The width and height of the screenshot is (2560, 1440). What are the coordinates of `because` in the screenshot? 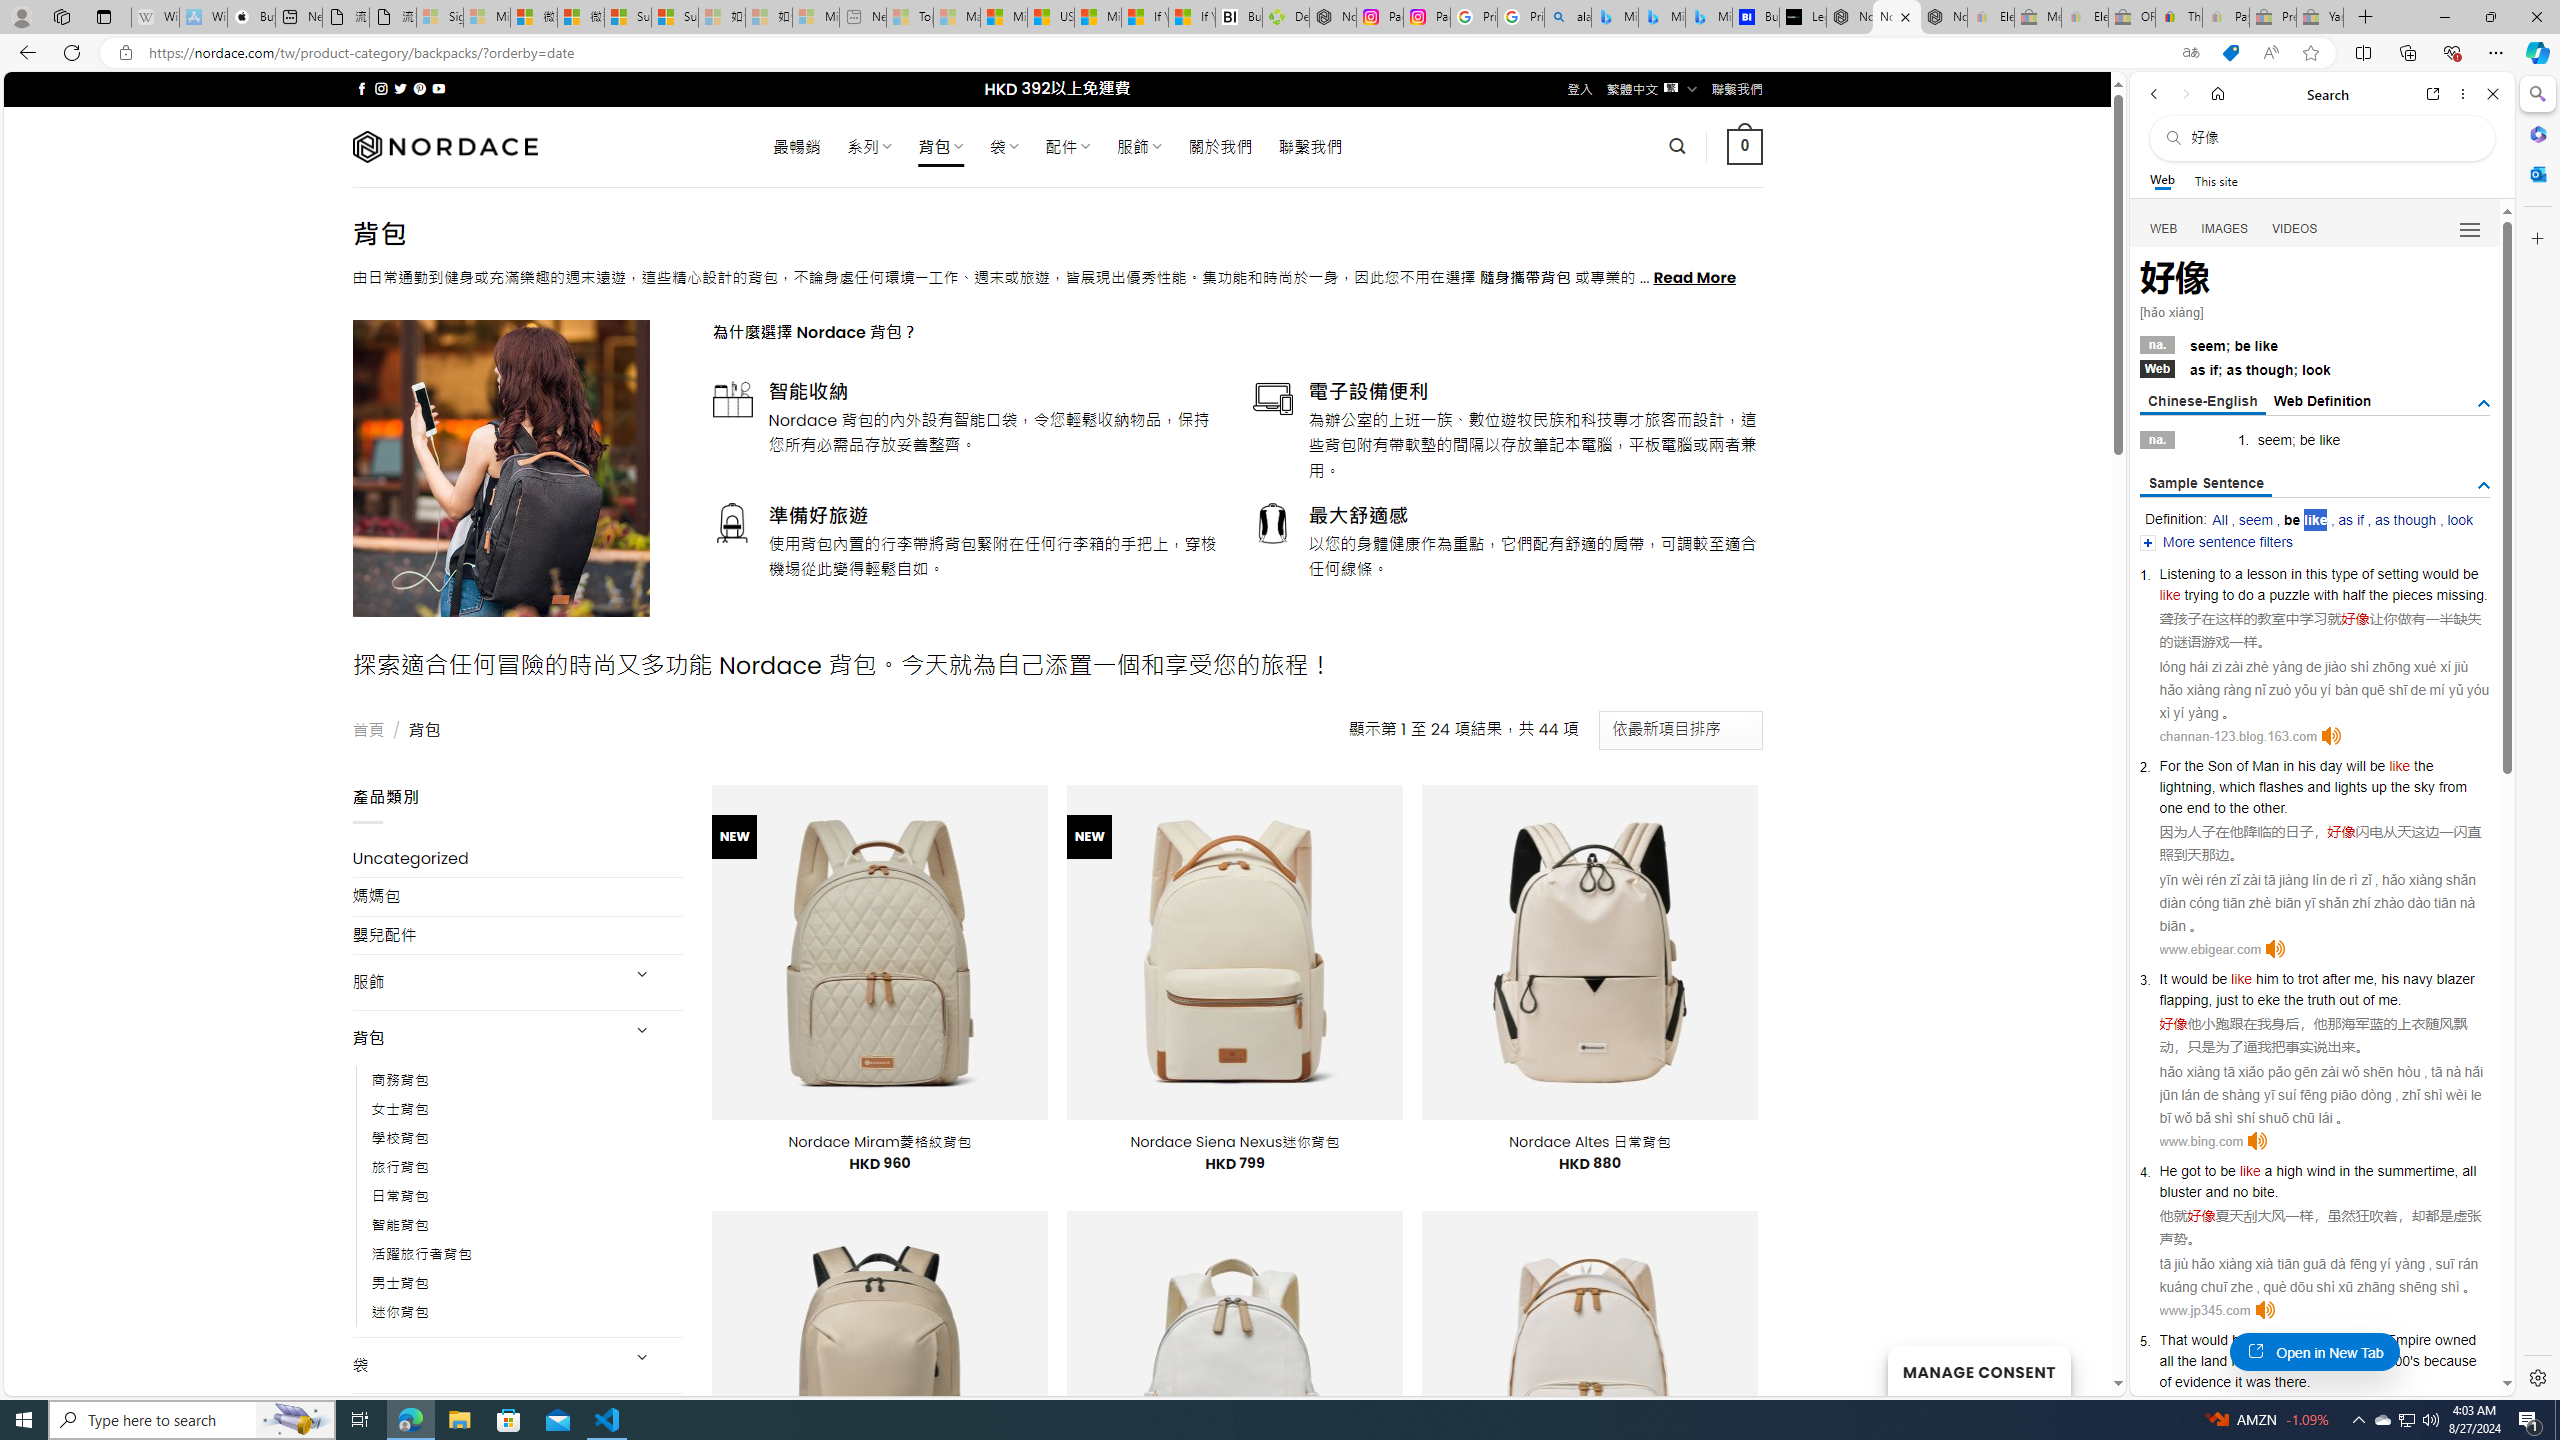 It's located at (2450, 1361).